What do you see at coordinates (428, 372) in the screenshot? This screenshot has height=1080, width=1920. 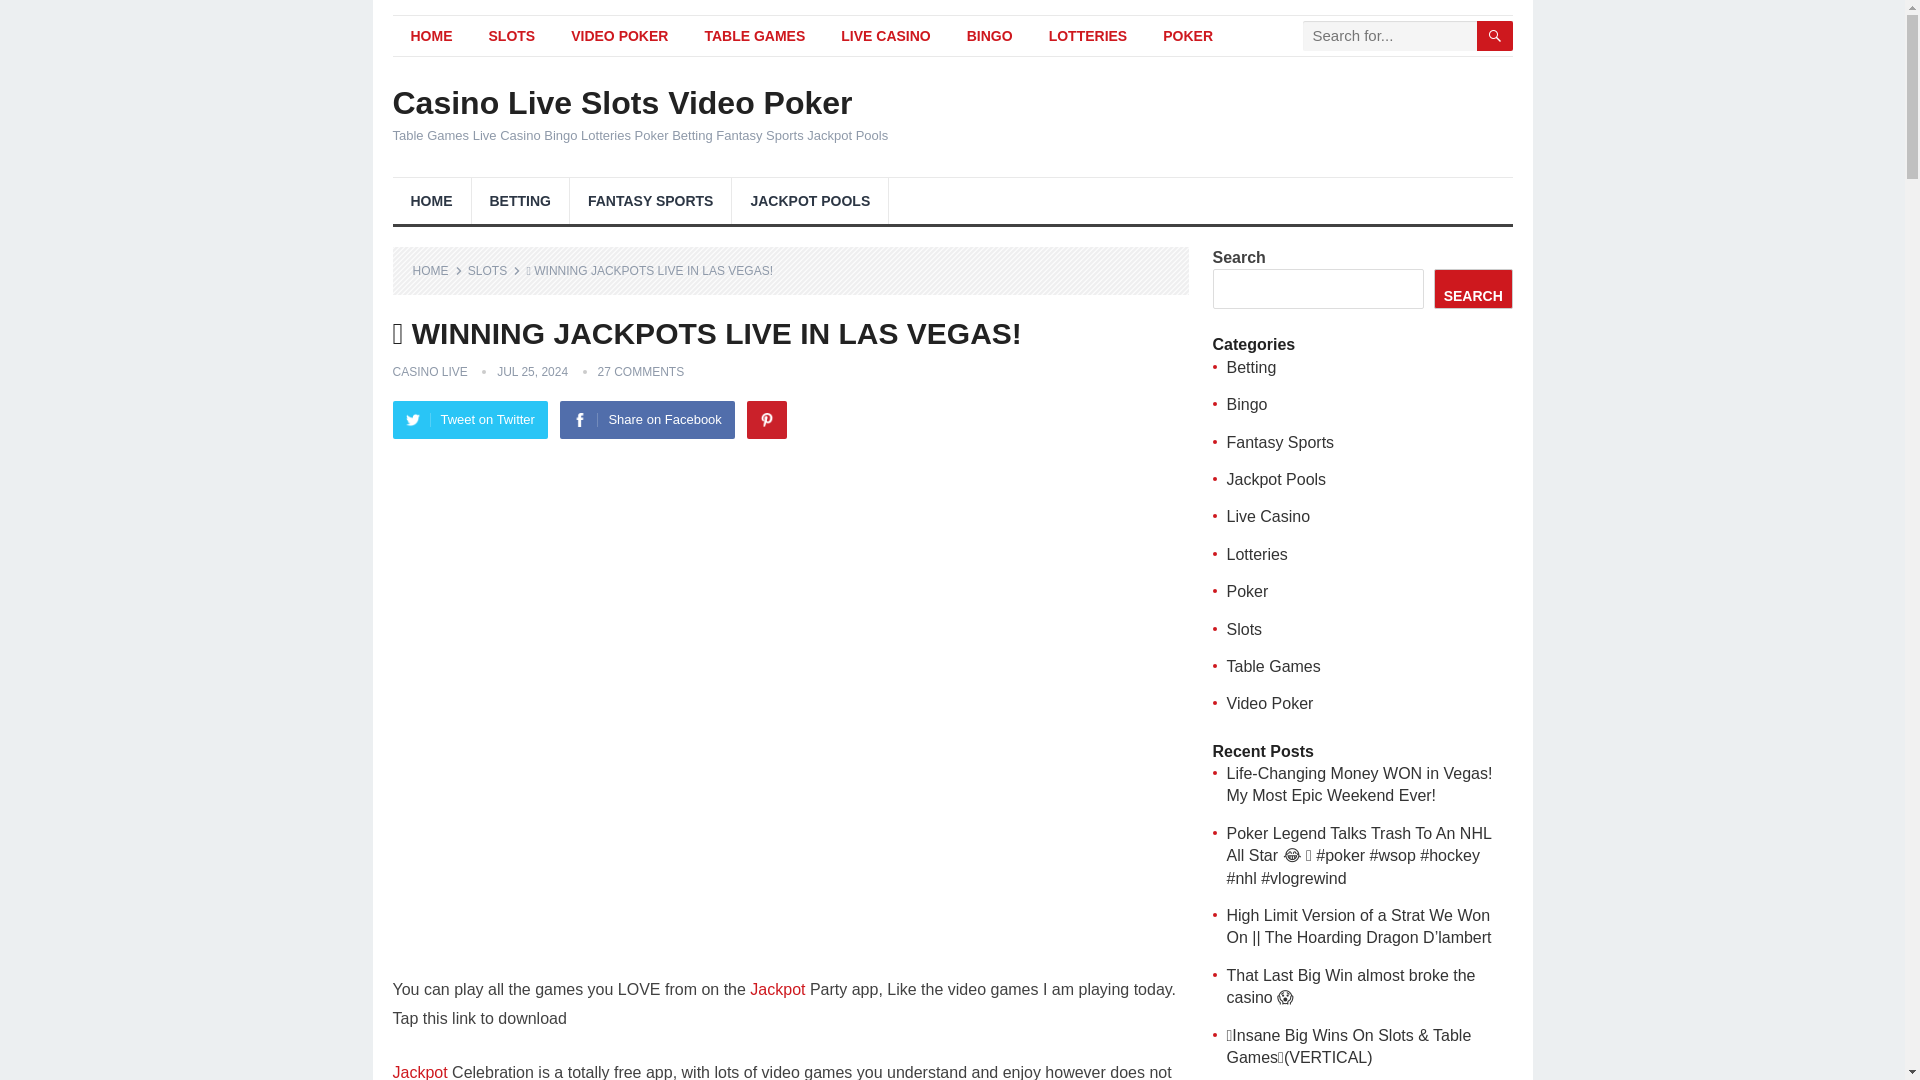 I see `CASINO LIVE` at bounding box center [428, 372].